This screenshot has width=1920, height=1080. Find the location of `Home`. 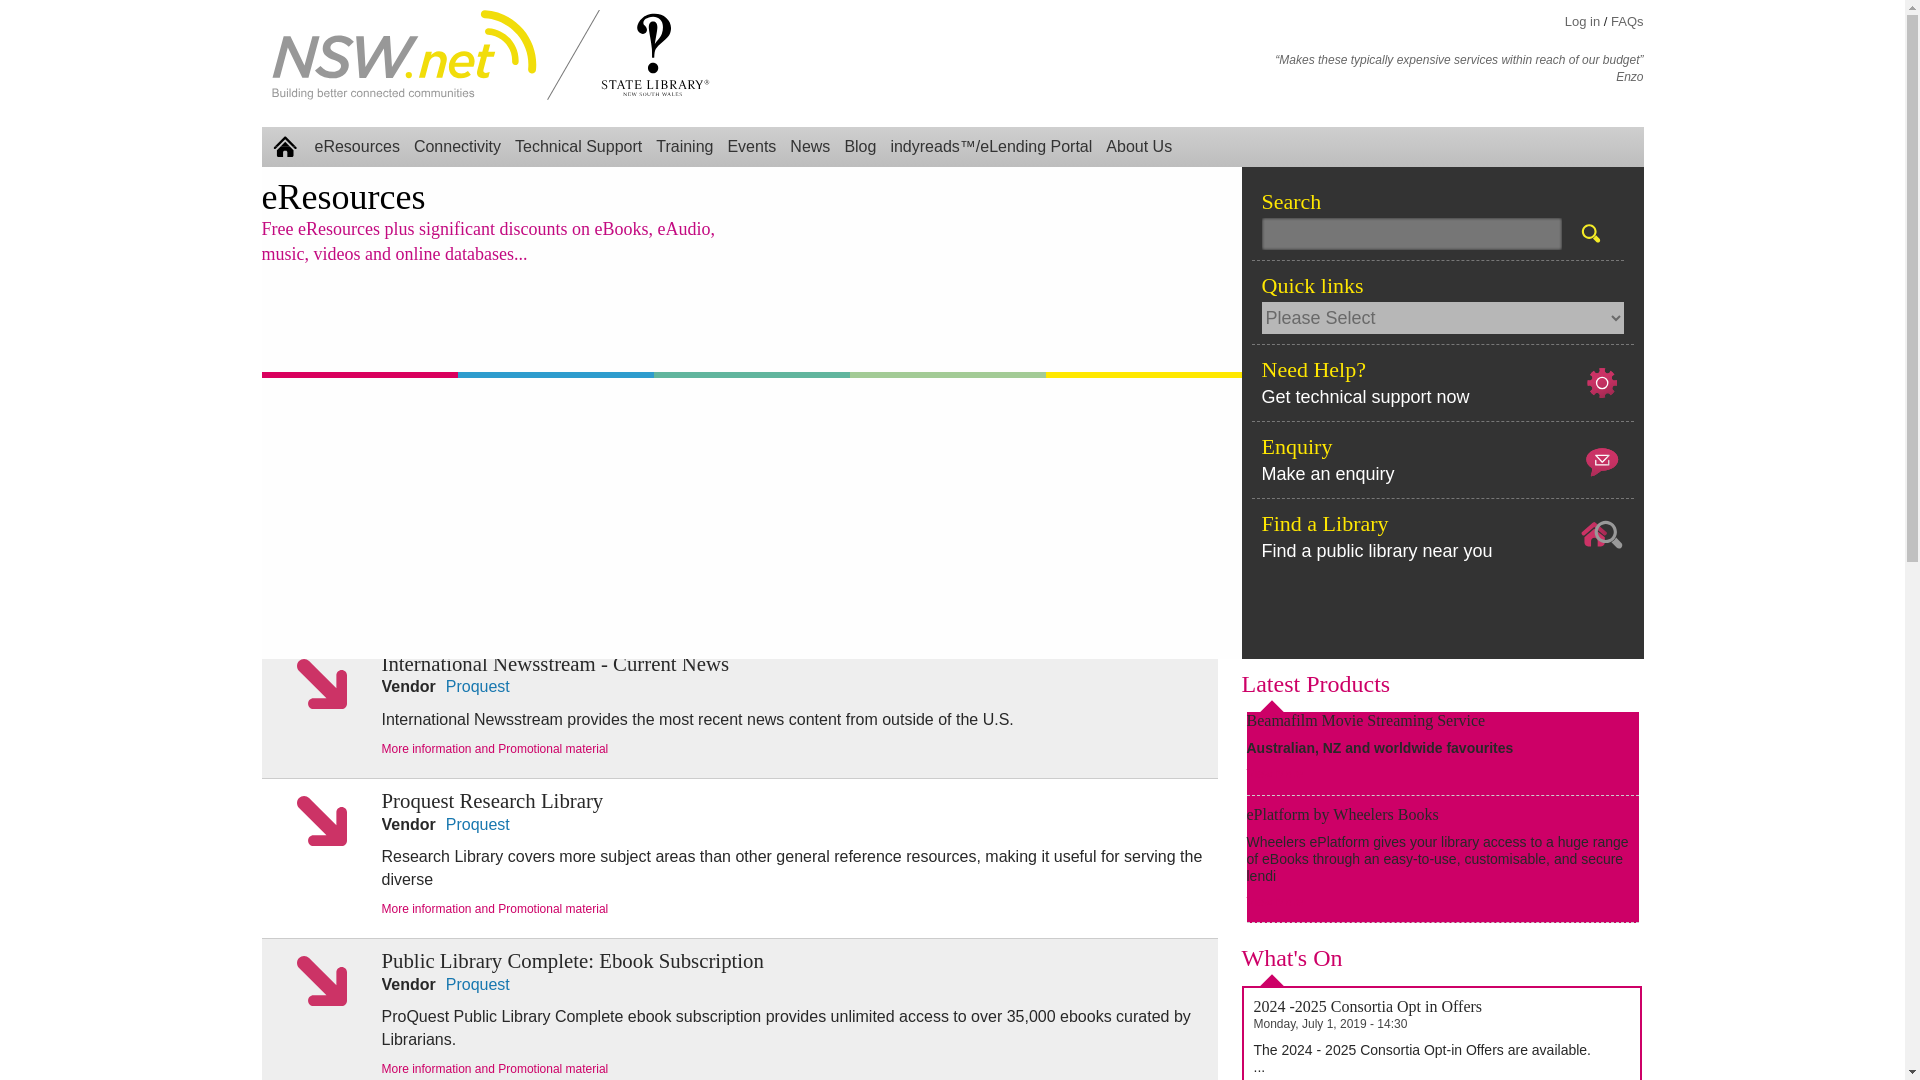

Home is located at coordinates (284, 147).